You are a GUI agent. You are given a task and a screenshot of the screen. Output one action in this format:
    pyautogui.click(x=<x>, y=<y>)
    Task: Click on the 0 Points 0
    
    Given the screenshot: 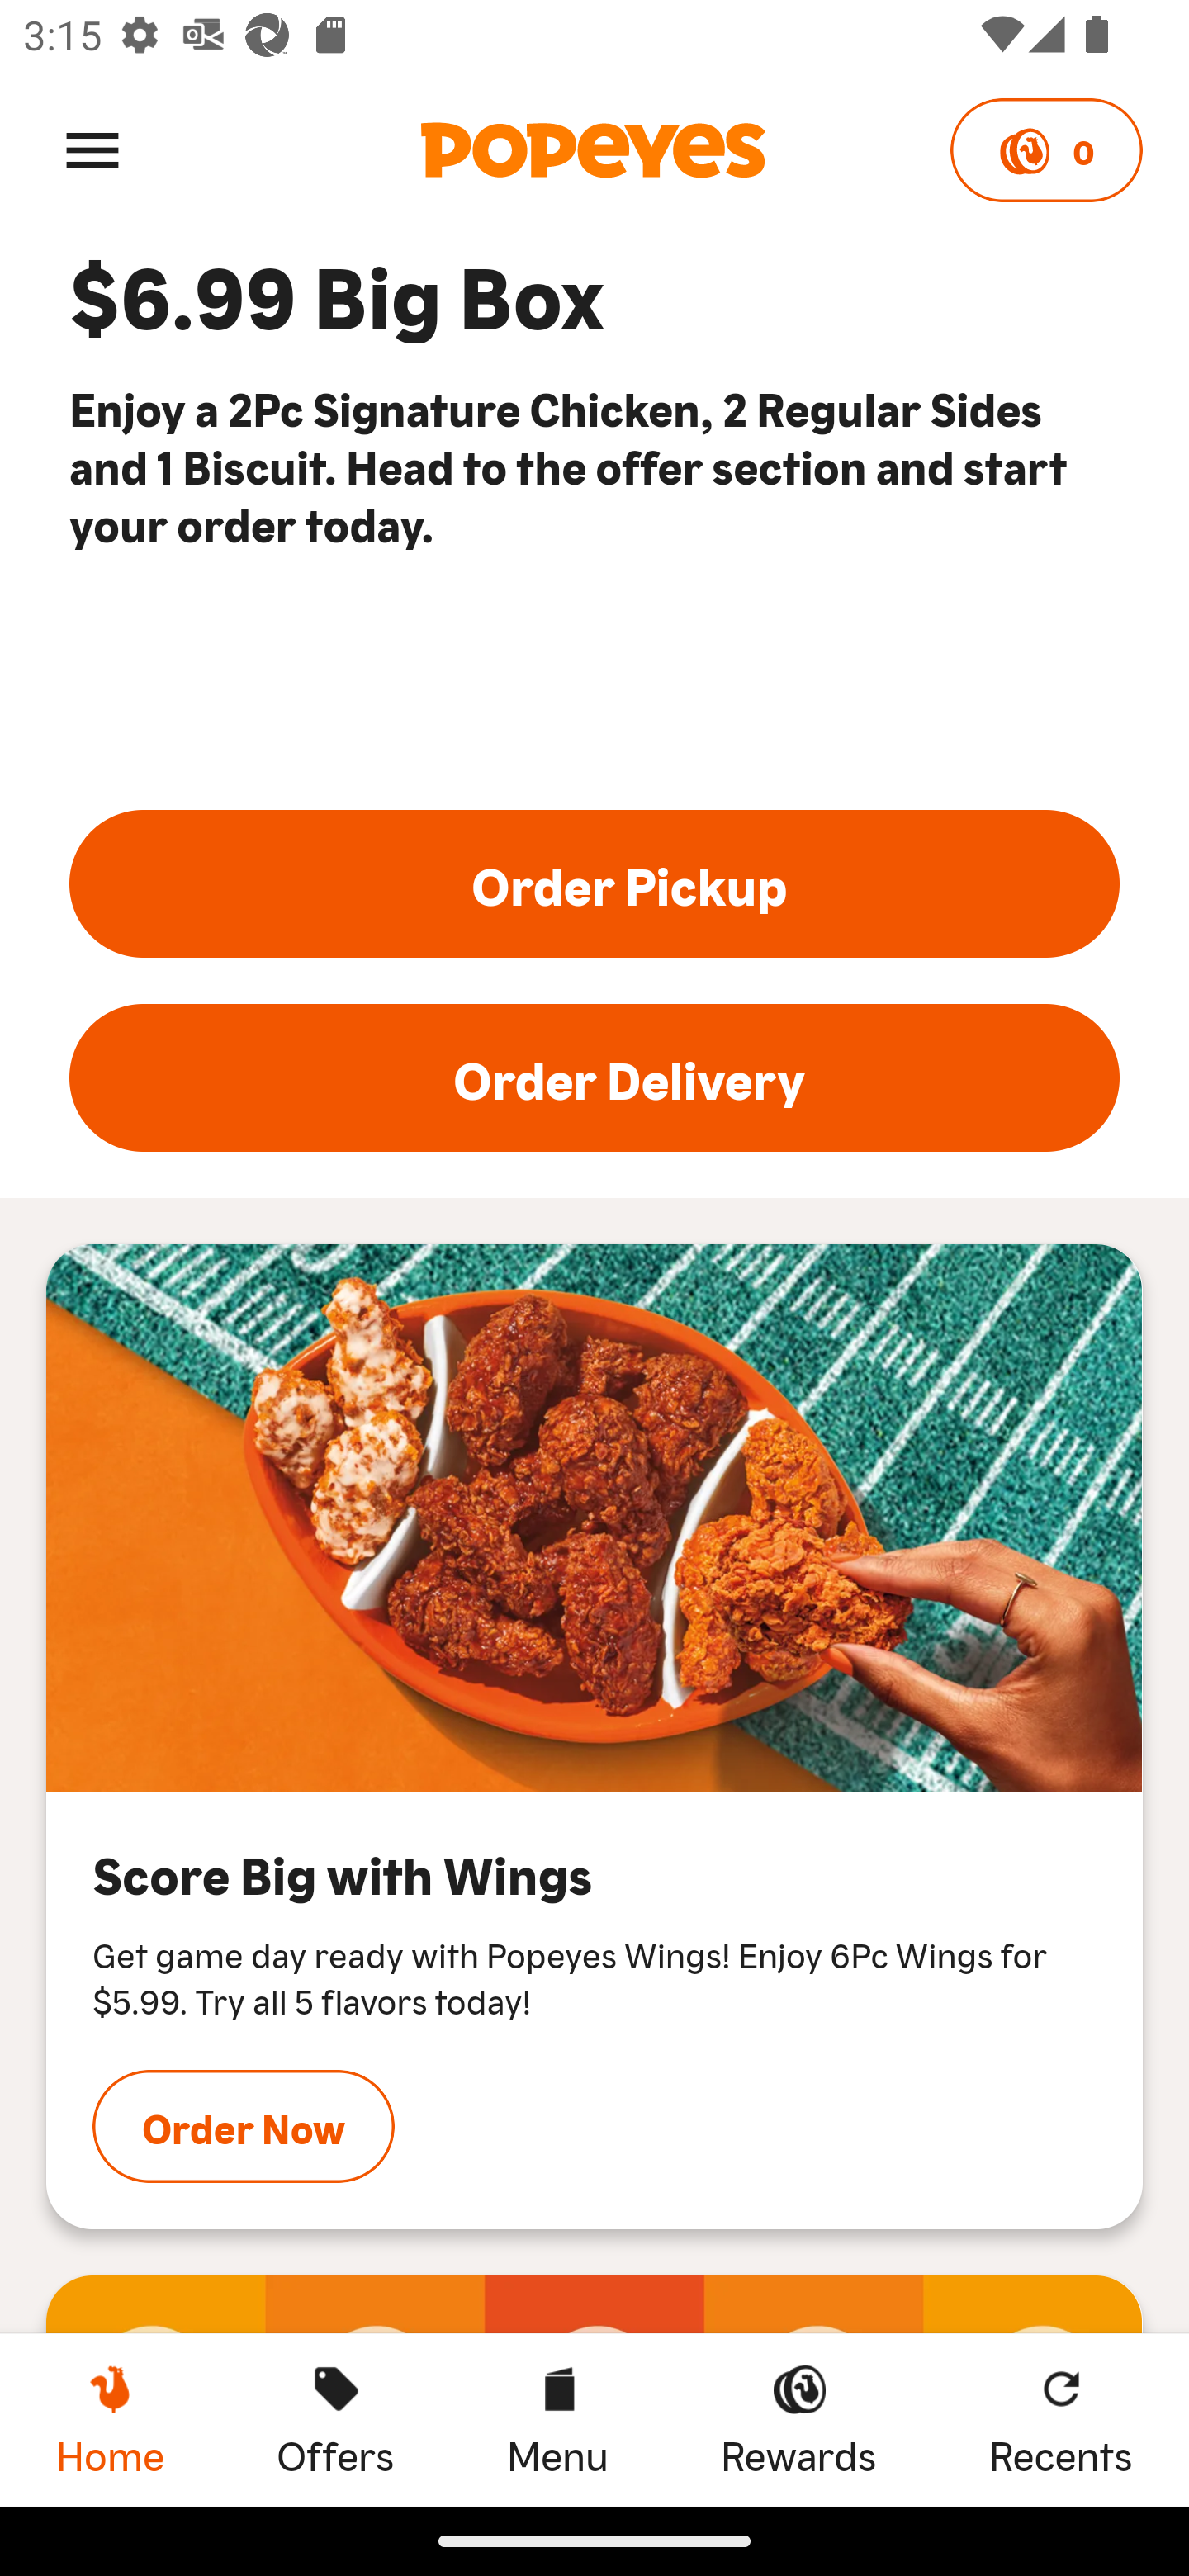 What is the action you would take?
    pyautogui.click(x=1045, y=150)
    